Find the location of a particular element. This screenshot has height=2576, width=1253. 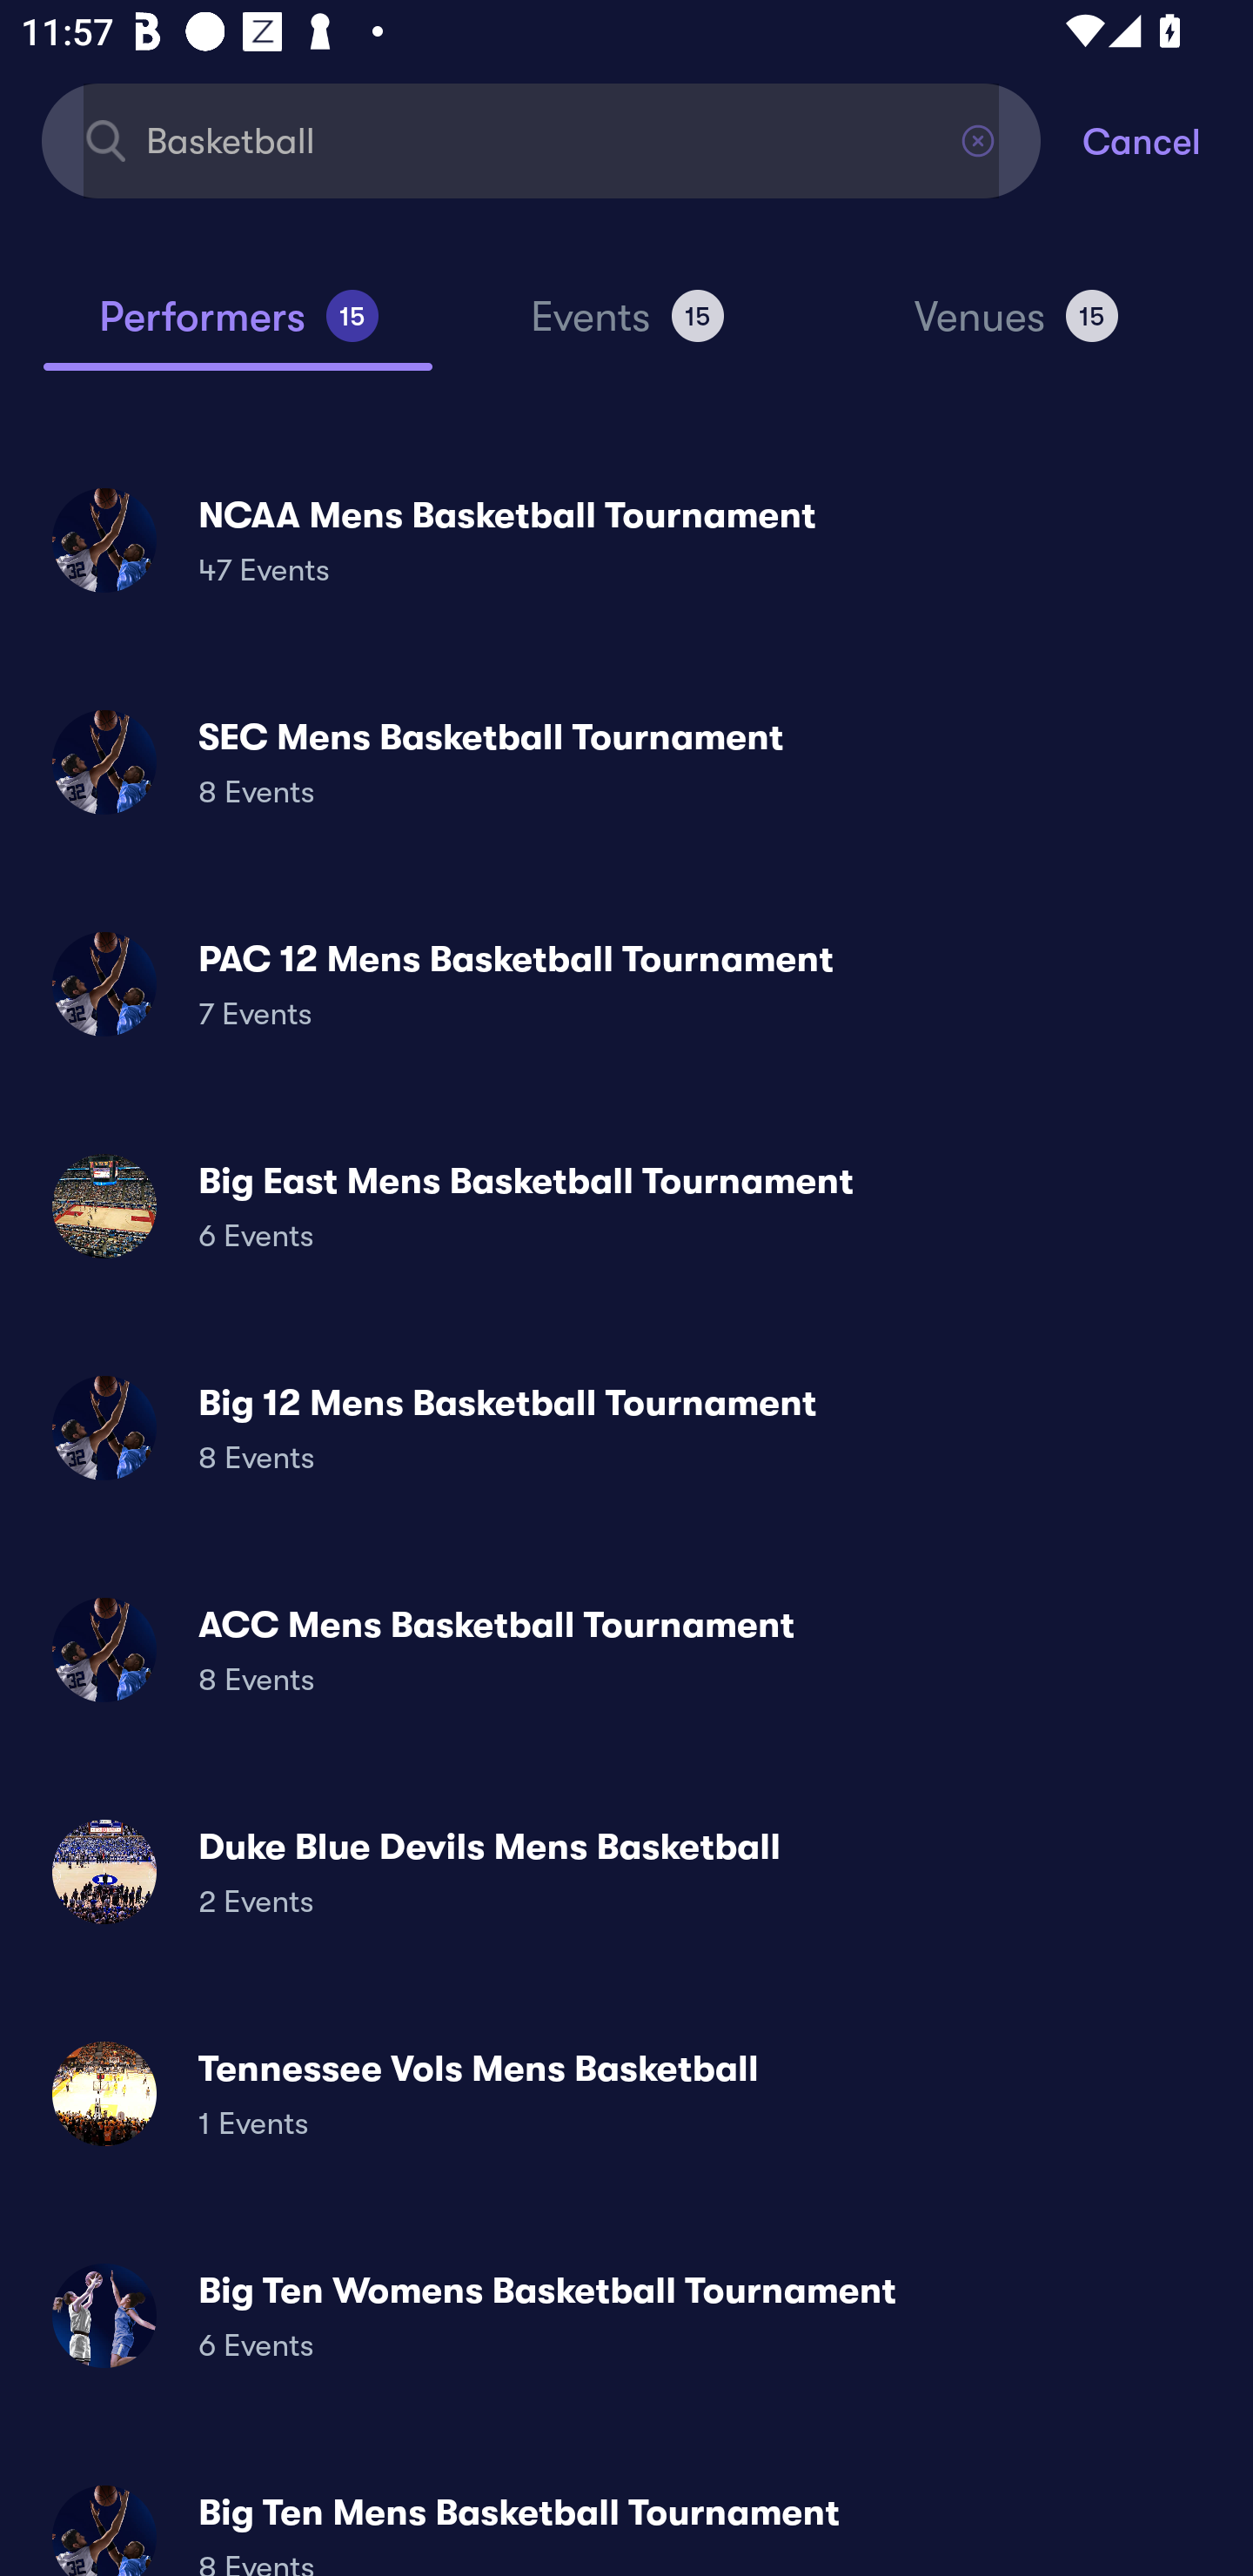

Big Ten Mens Basketball Tournament 8 Events is located at coordinates (626, 2518).